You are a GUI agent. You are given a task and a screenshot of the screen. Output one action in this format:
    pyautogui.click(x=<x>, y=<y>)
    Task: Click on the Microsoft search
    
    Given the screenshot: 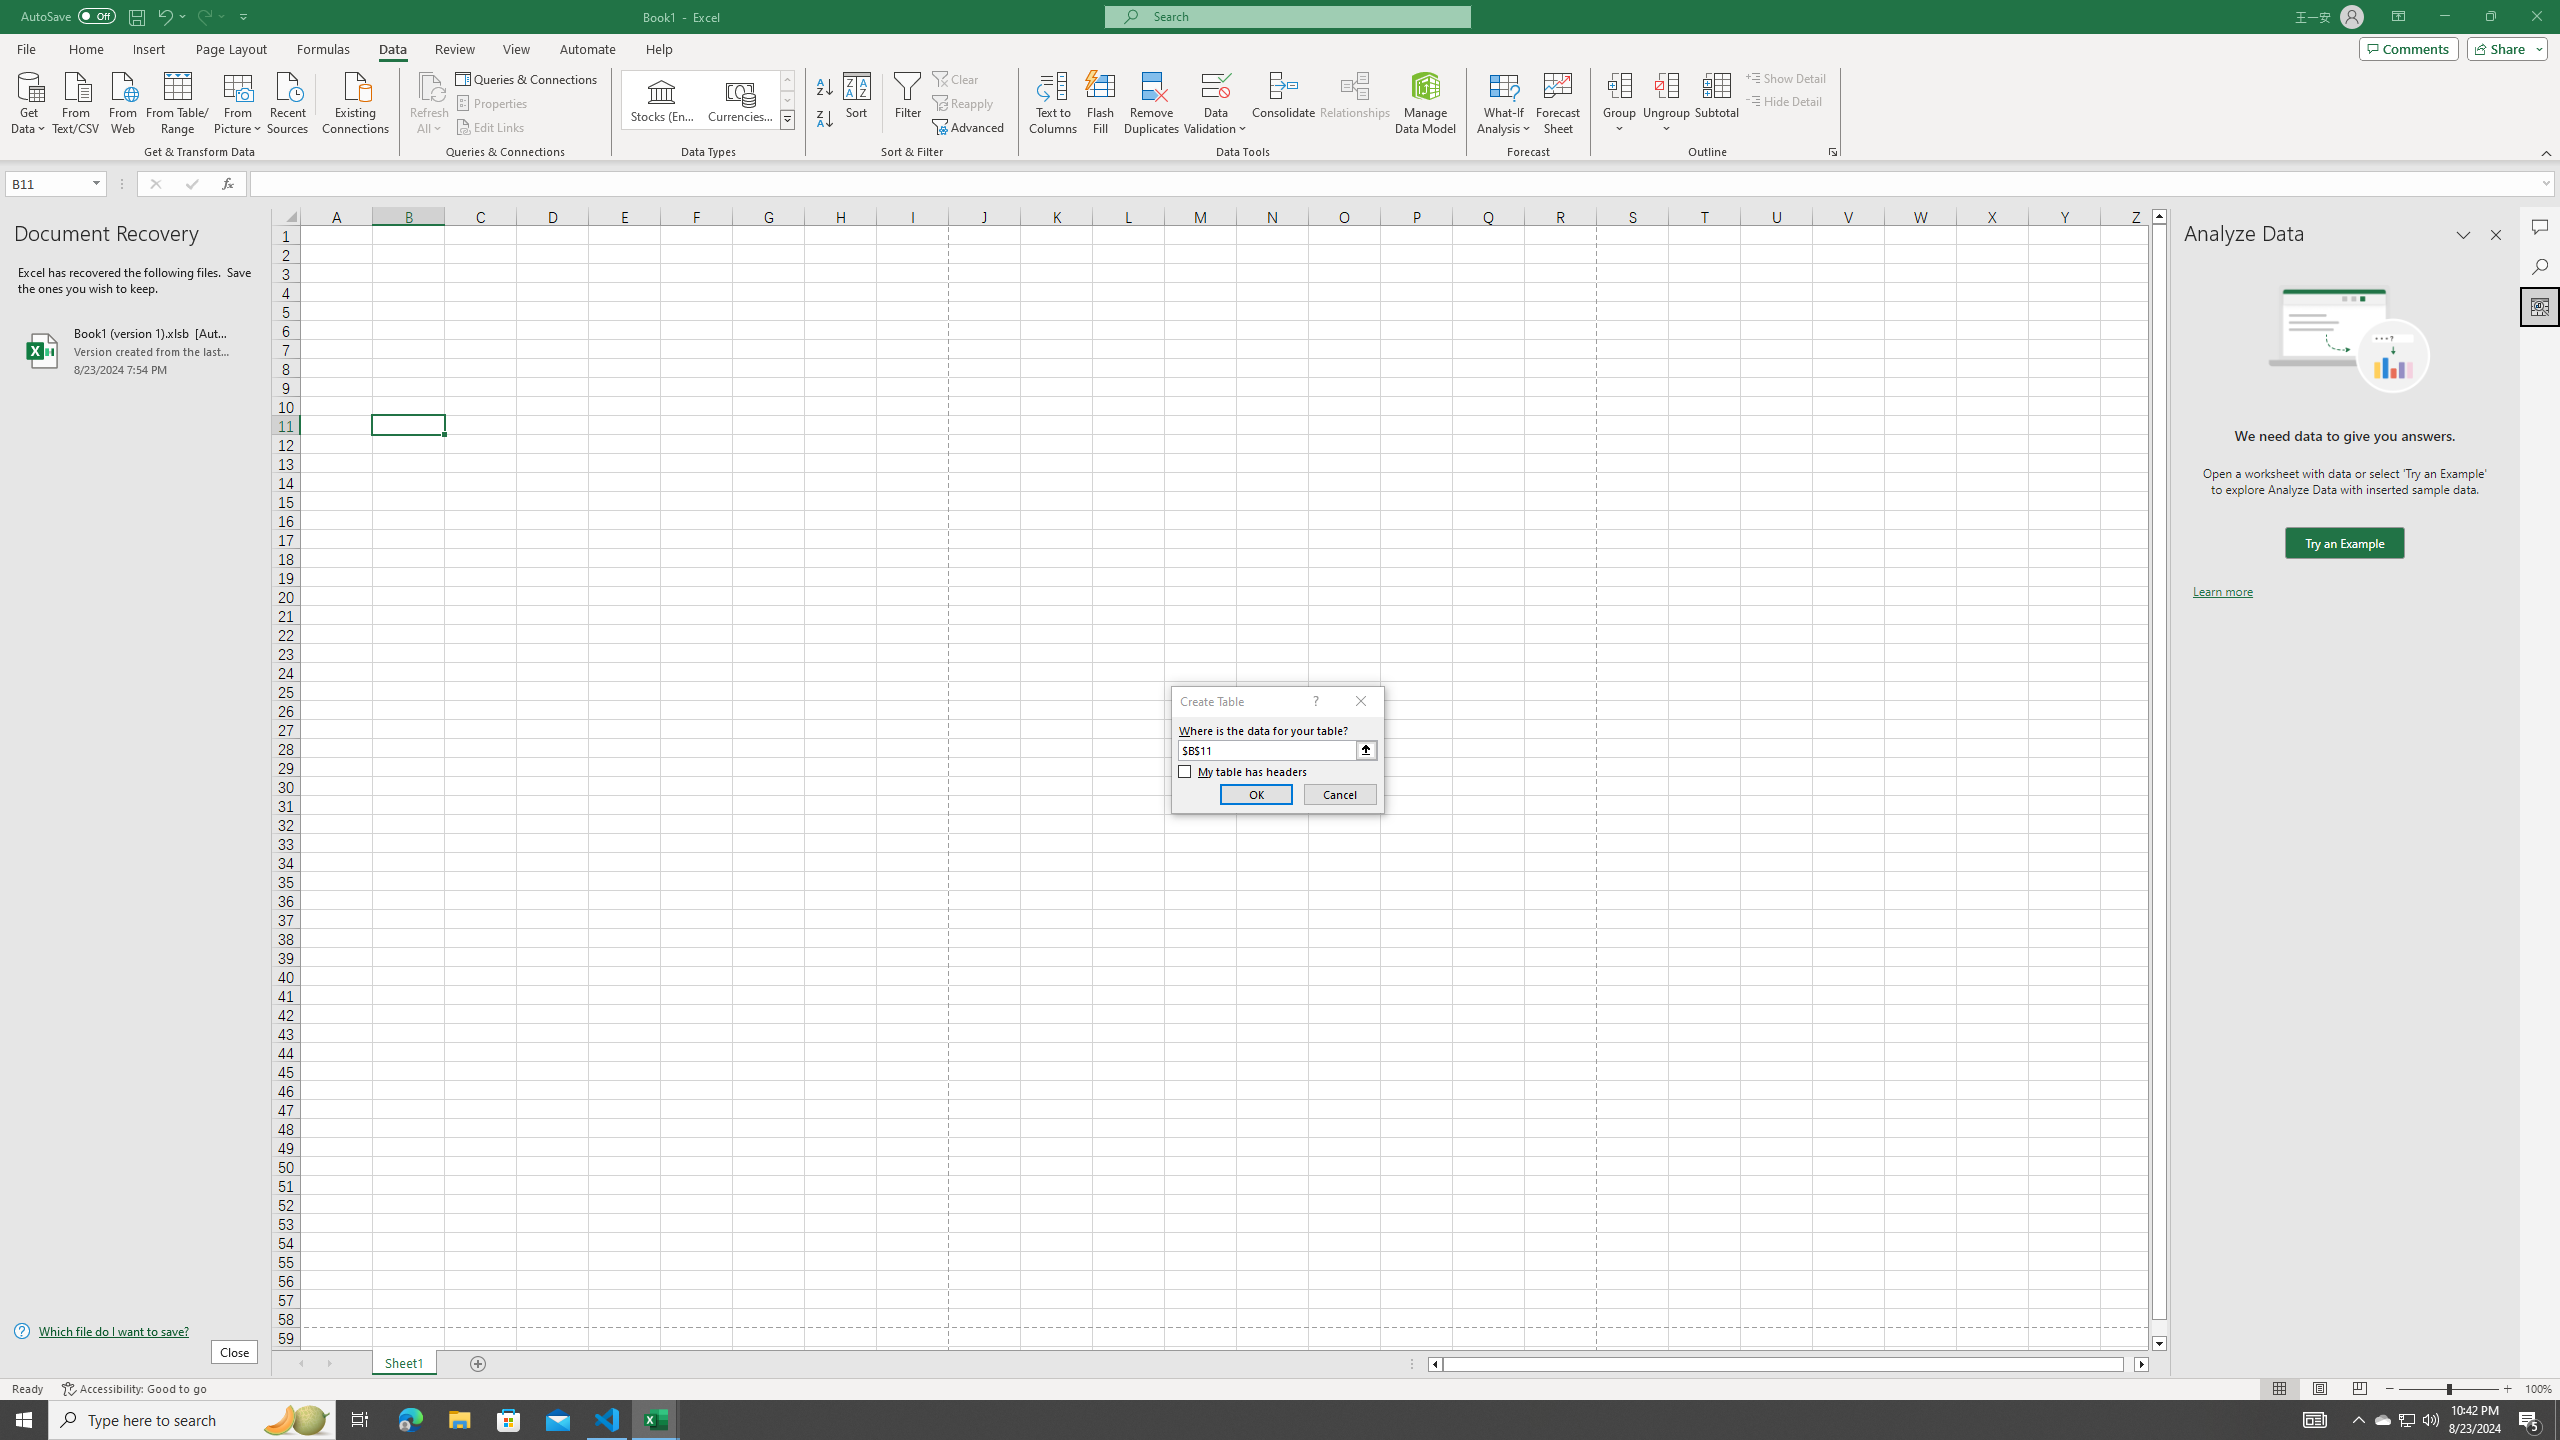 What is the action you would take?
    pyautogui.click(x=1306, y=16)
    